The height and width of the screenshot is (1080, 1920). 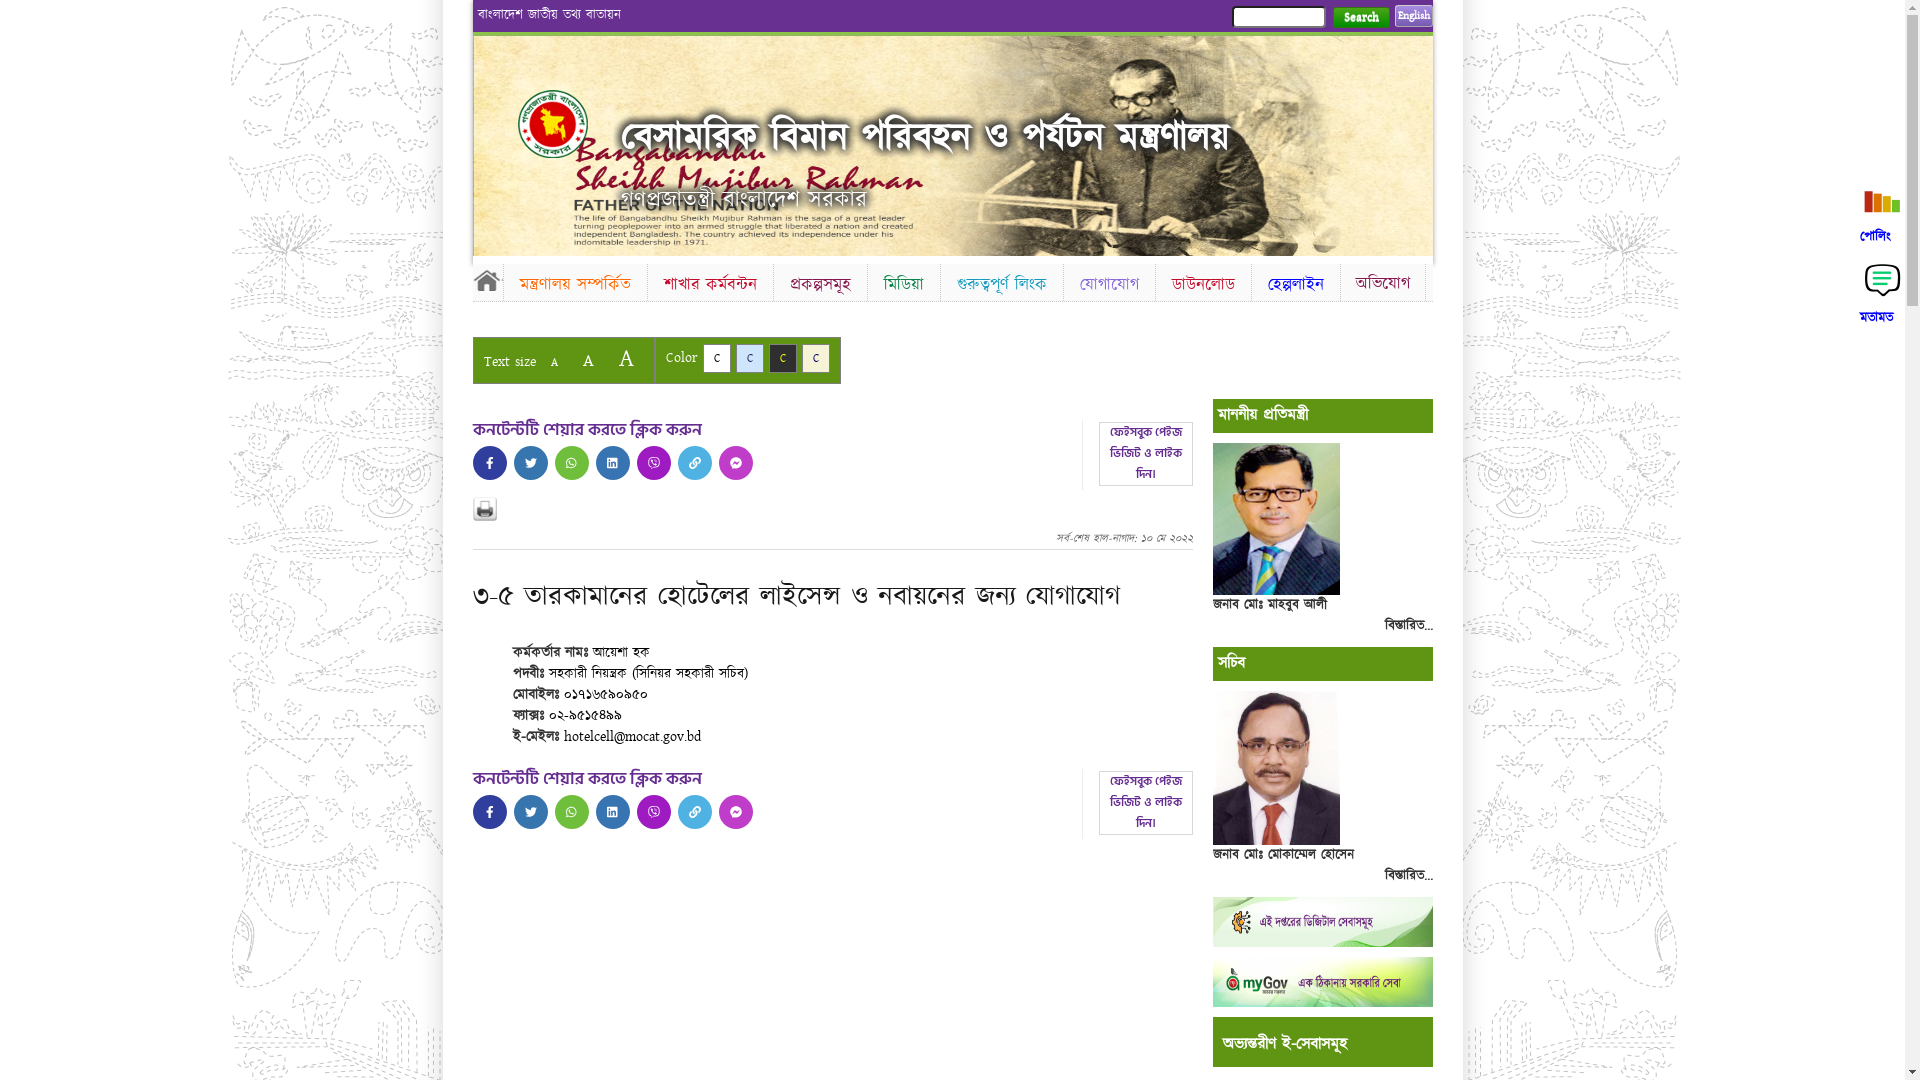 What do you see at coordinates (487, 280) in the screenshot?
I see `Home` at bounding box center [487, 280].